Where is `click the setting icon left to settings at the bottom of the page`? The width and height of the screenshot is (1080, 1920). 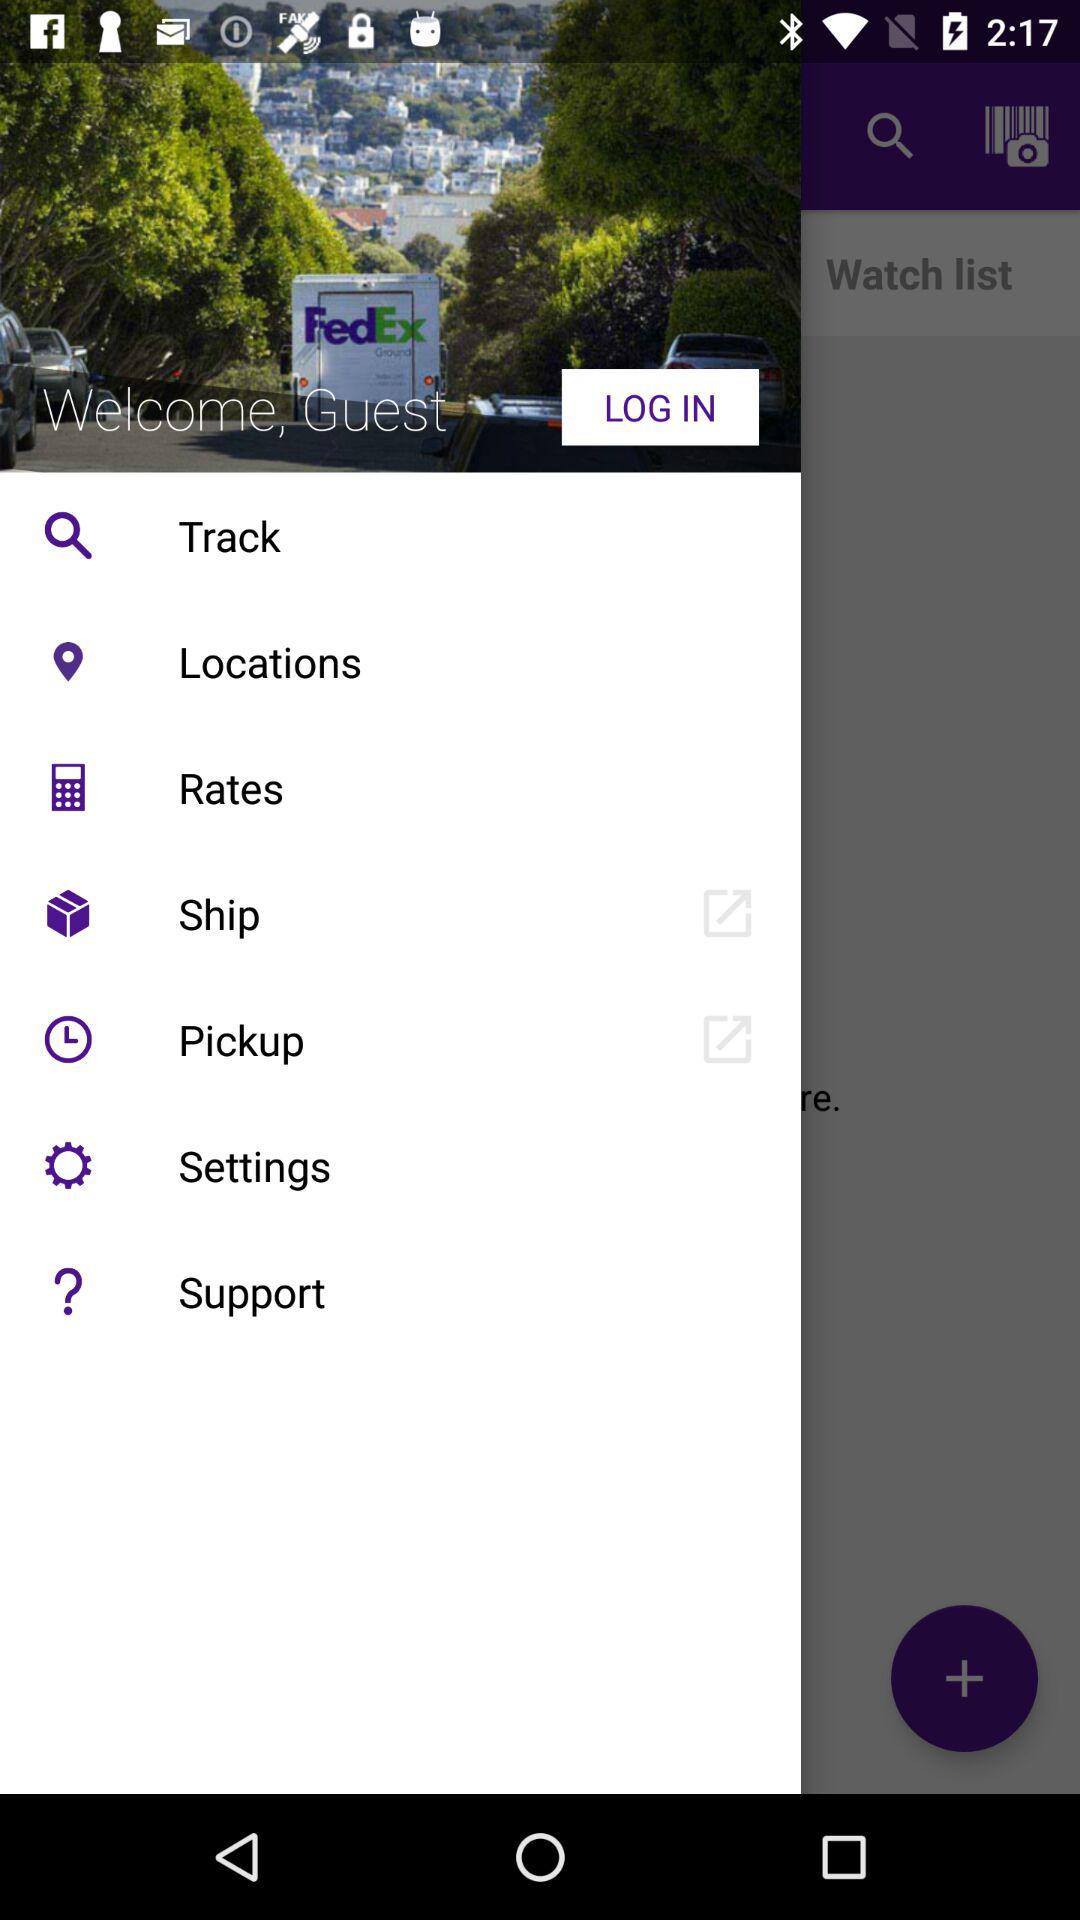
click the setting icon left to settings at the bottom of the page is located at coordinates (68, 1165).